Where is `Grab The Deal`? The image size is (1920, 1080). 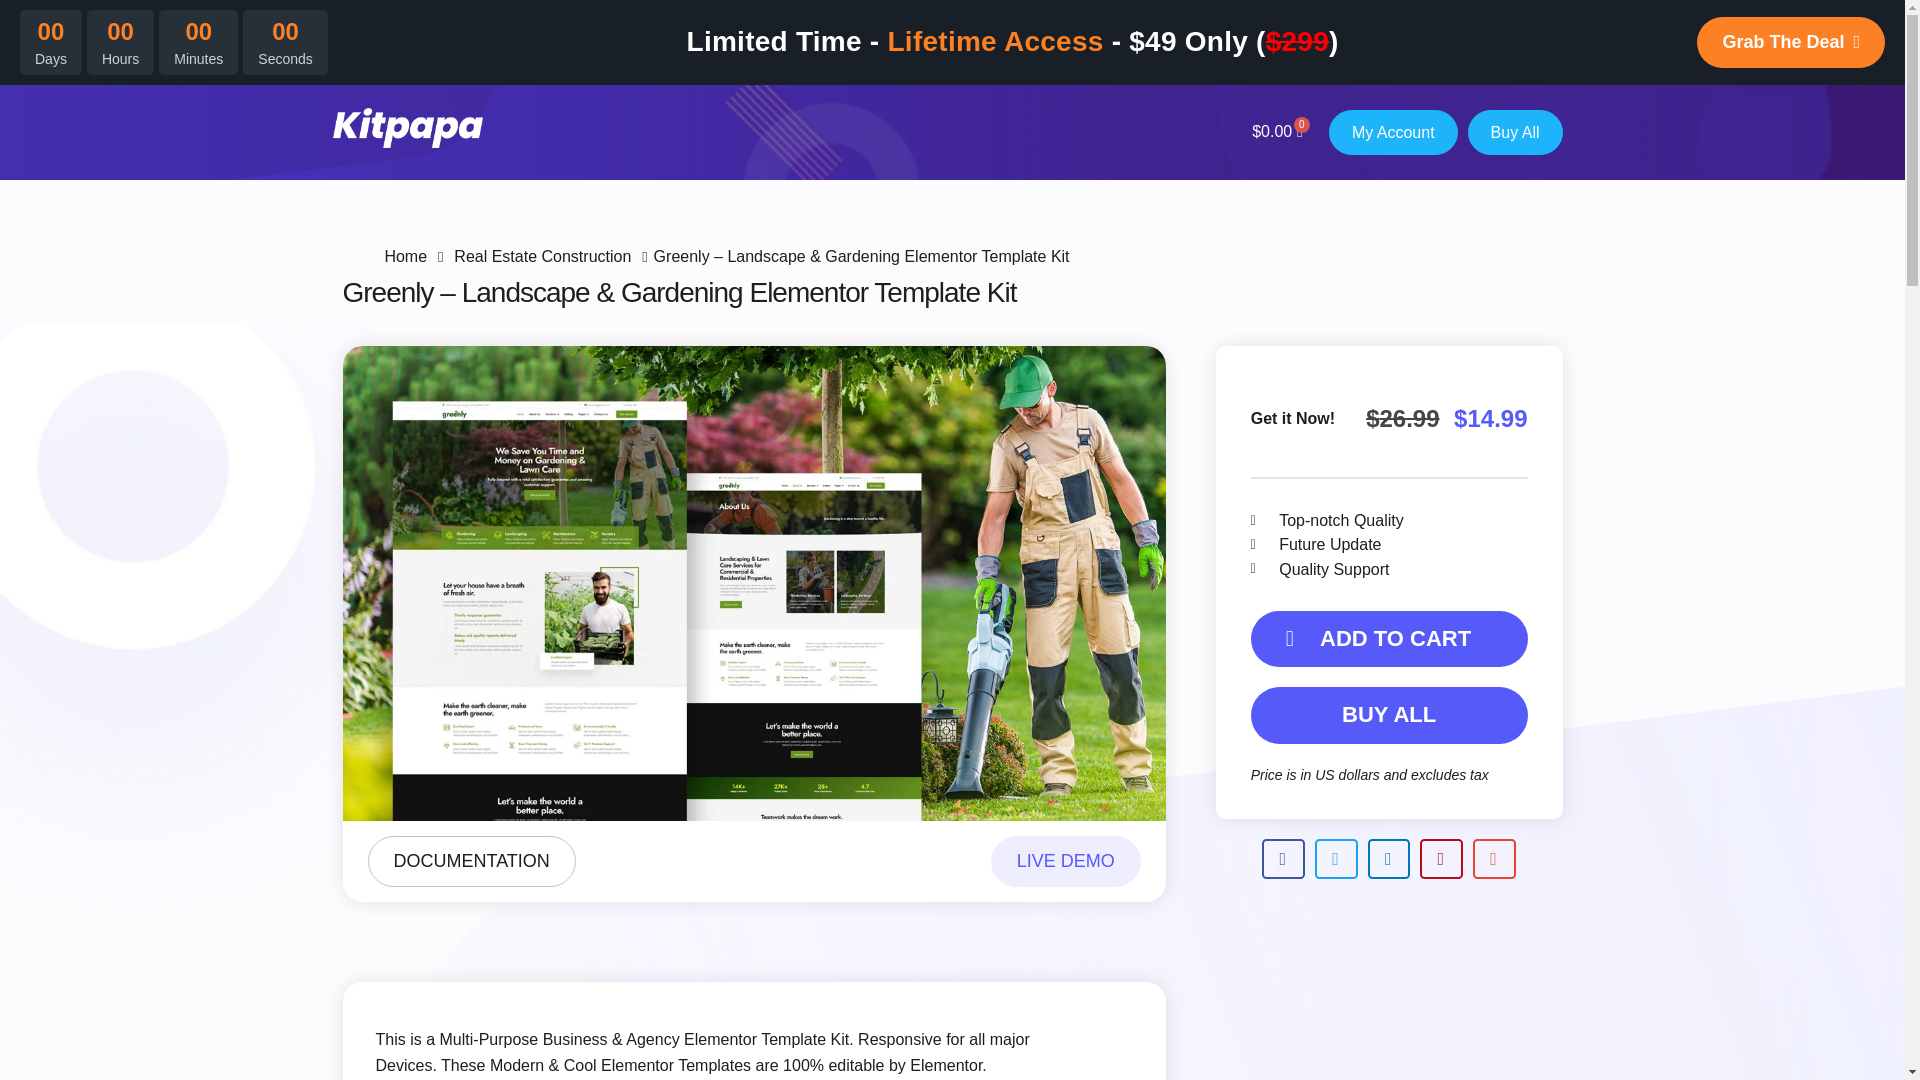 Grab The Deal is located at coordinates (1798, 40).